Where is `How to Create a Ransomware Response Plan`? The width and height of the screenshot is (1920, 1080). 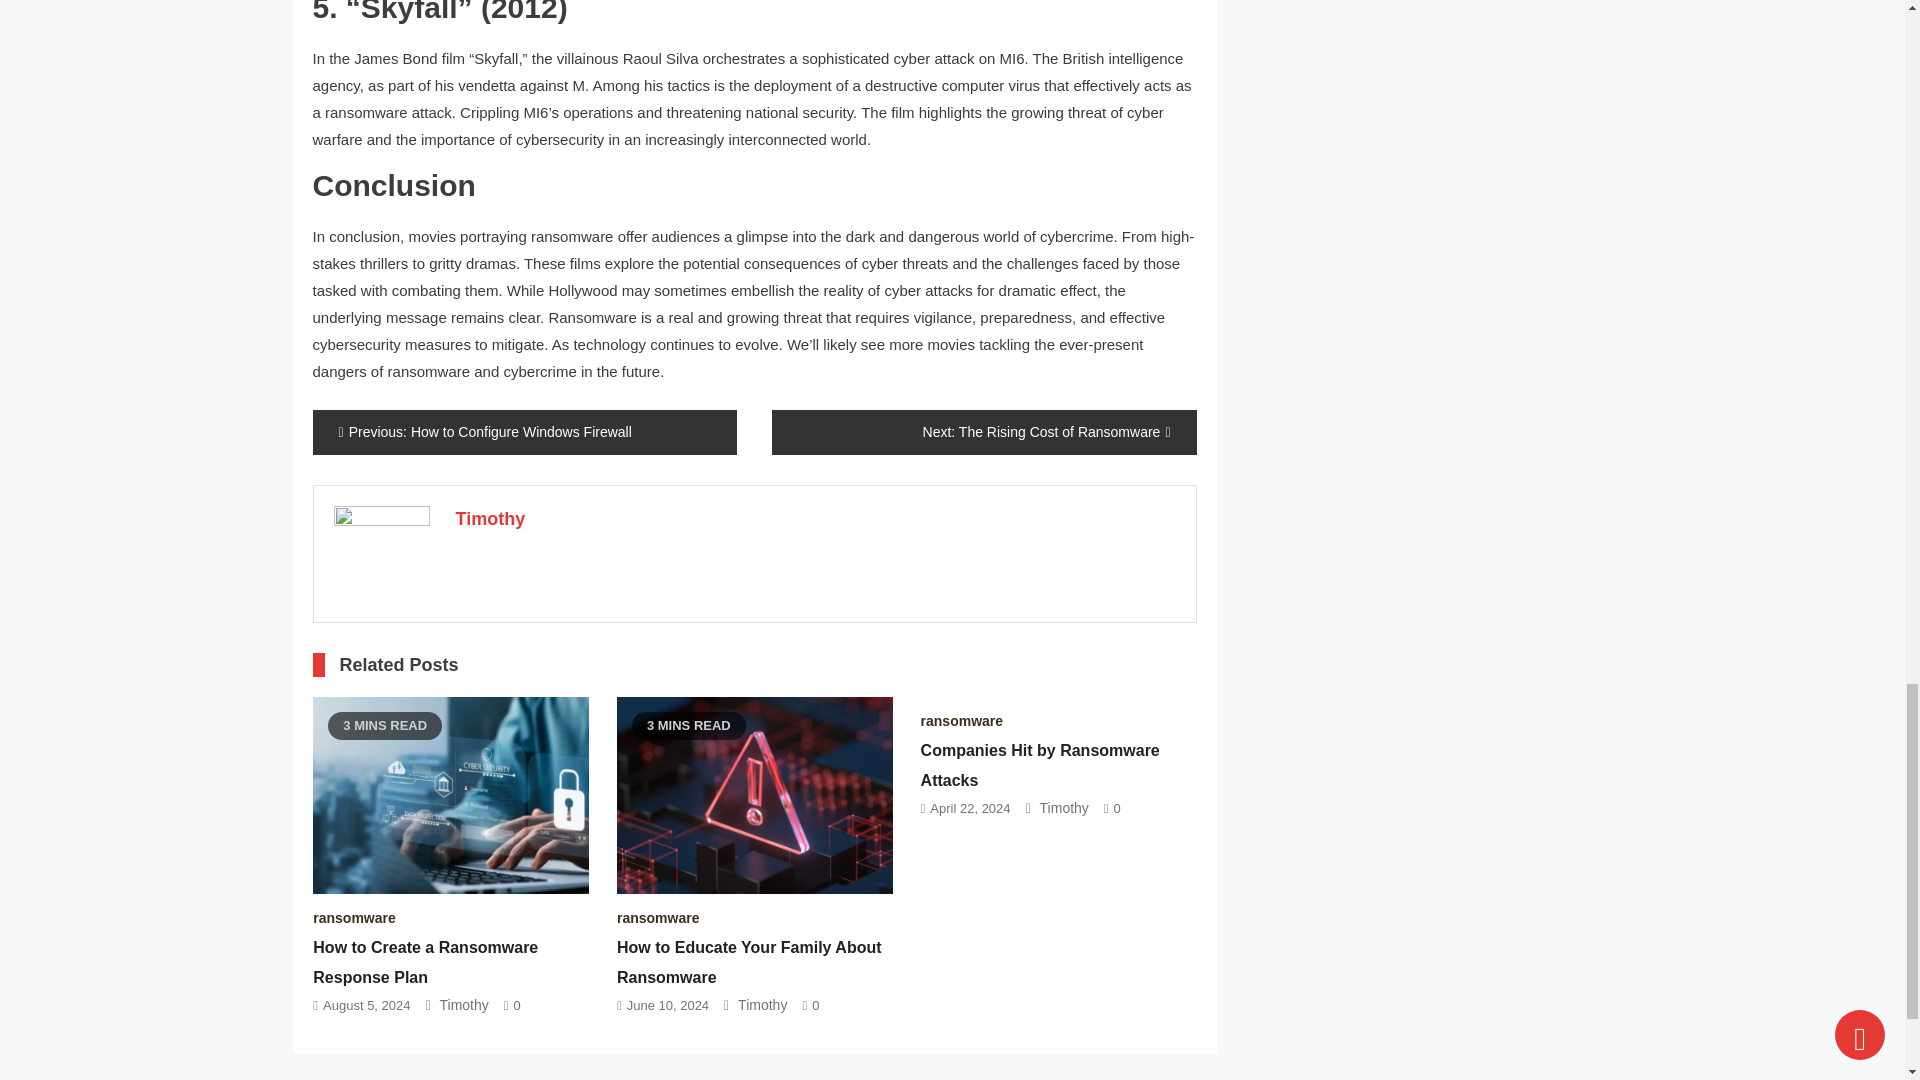 How to Create a Ransomware Response Plan is located at coordinates (424, 962).